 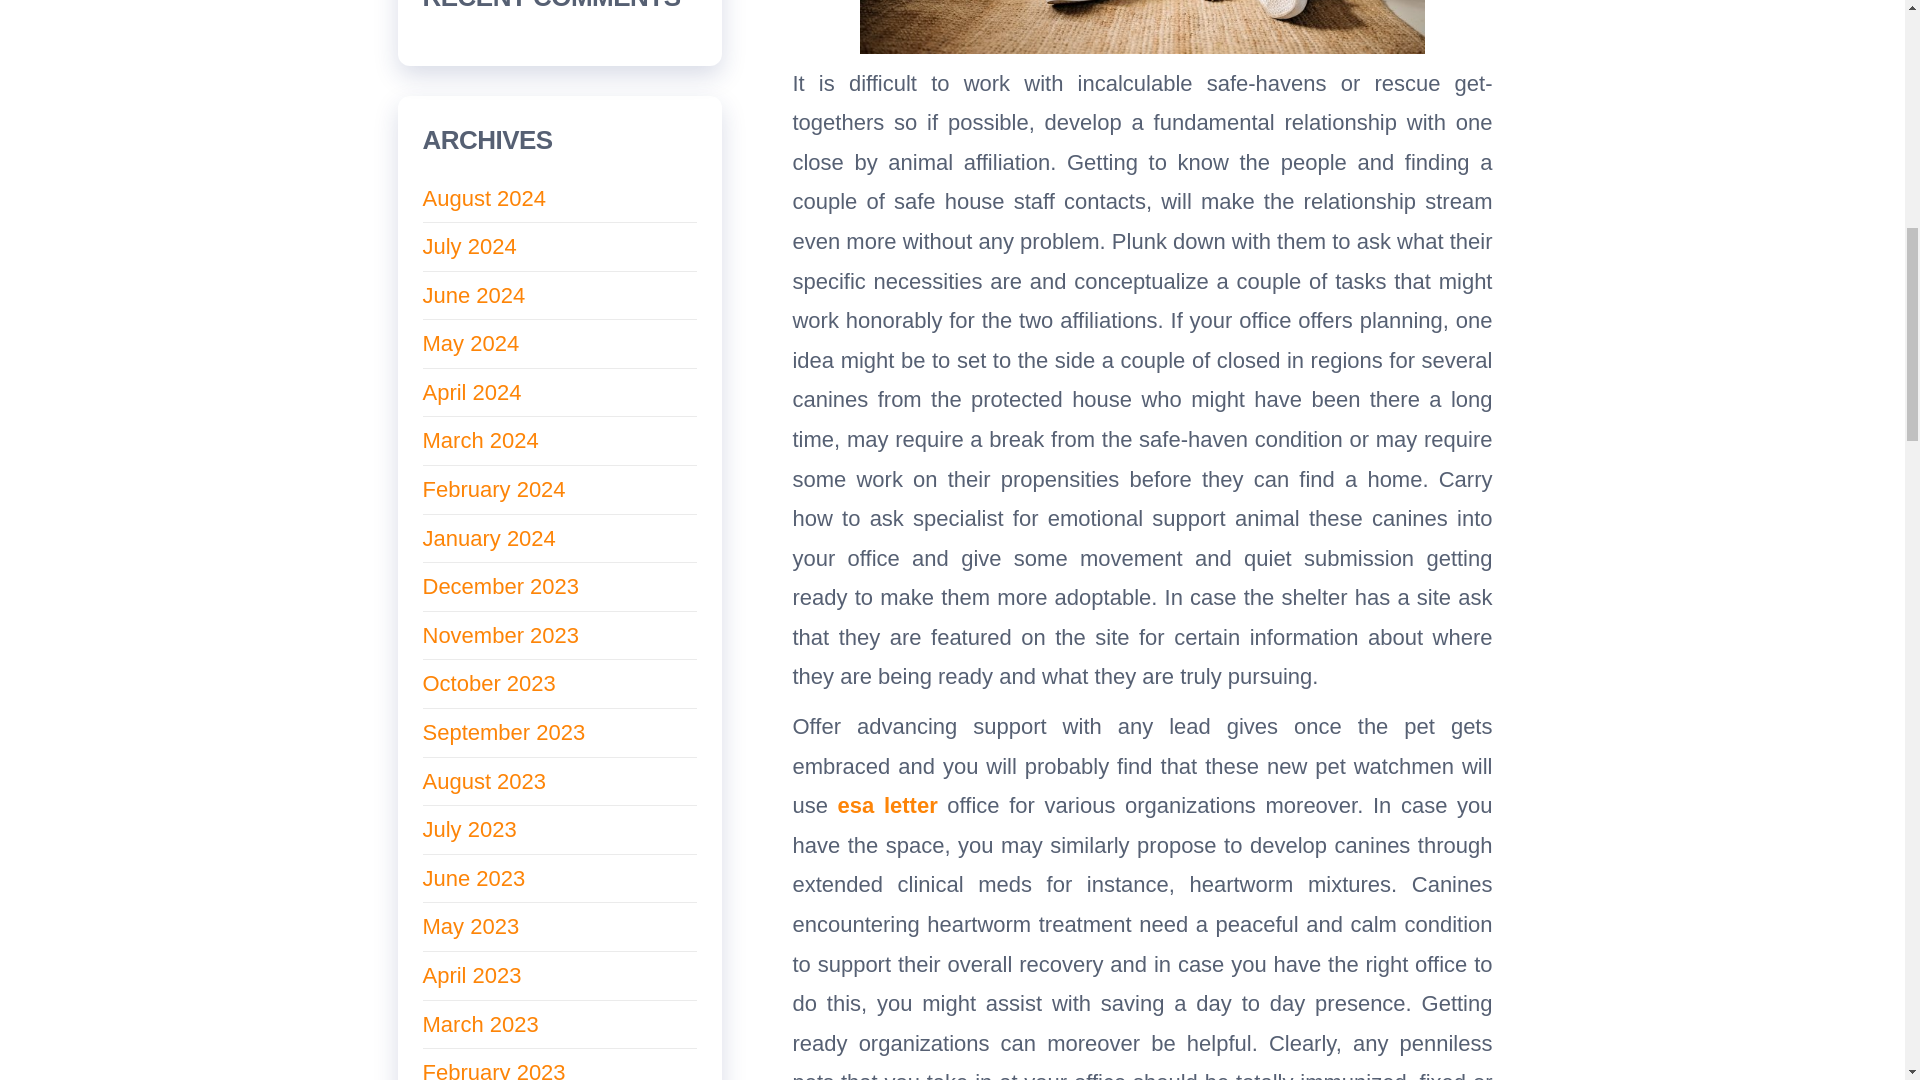 I want to click on May 2024, so click(x=470, y=343).